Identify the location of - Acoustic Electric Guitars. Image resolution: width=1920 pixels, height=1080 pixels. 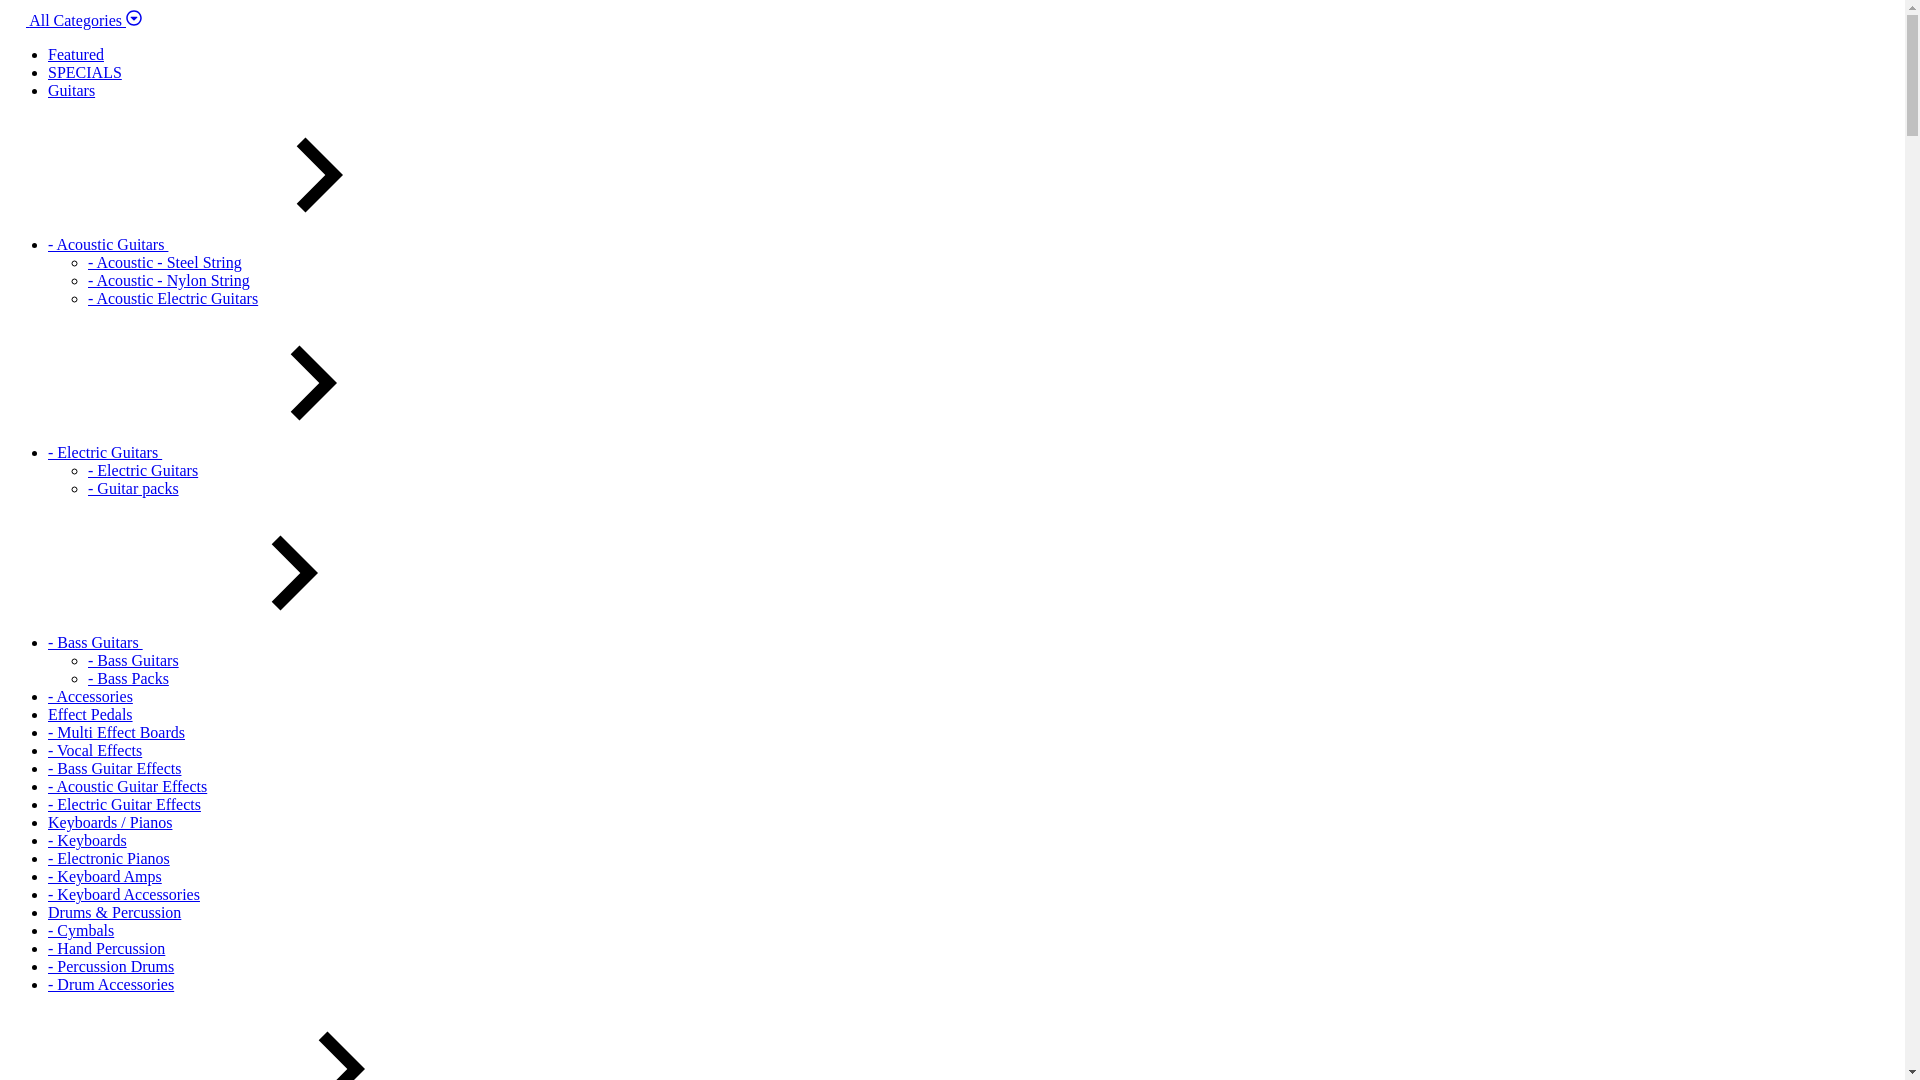
(173, 298).